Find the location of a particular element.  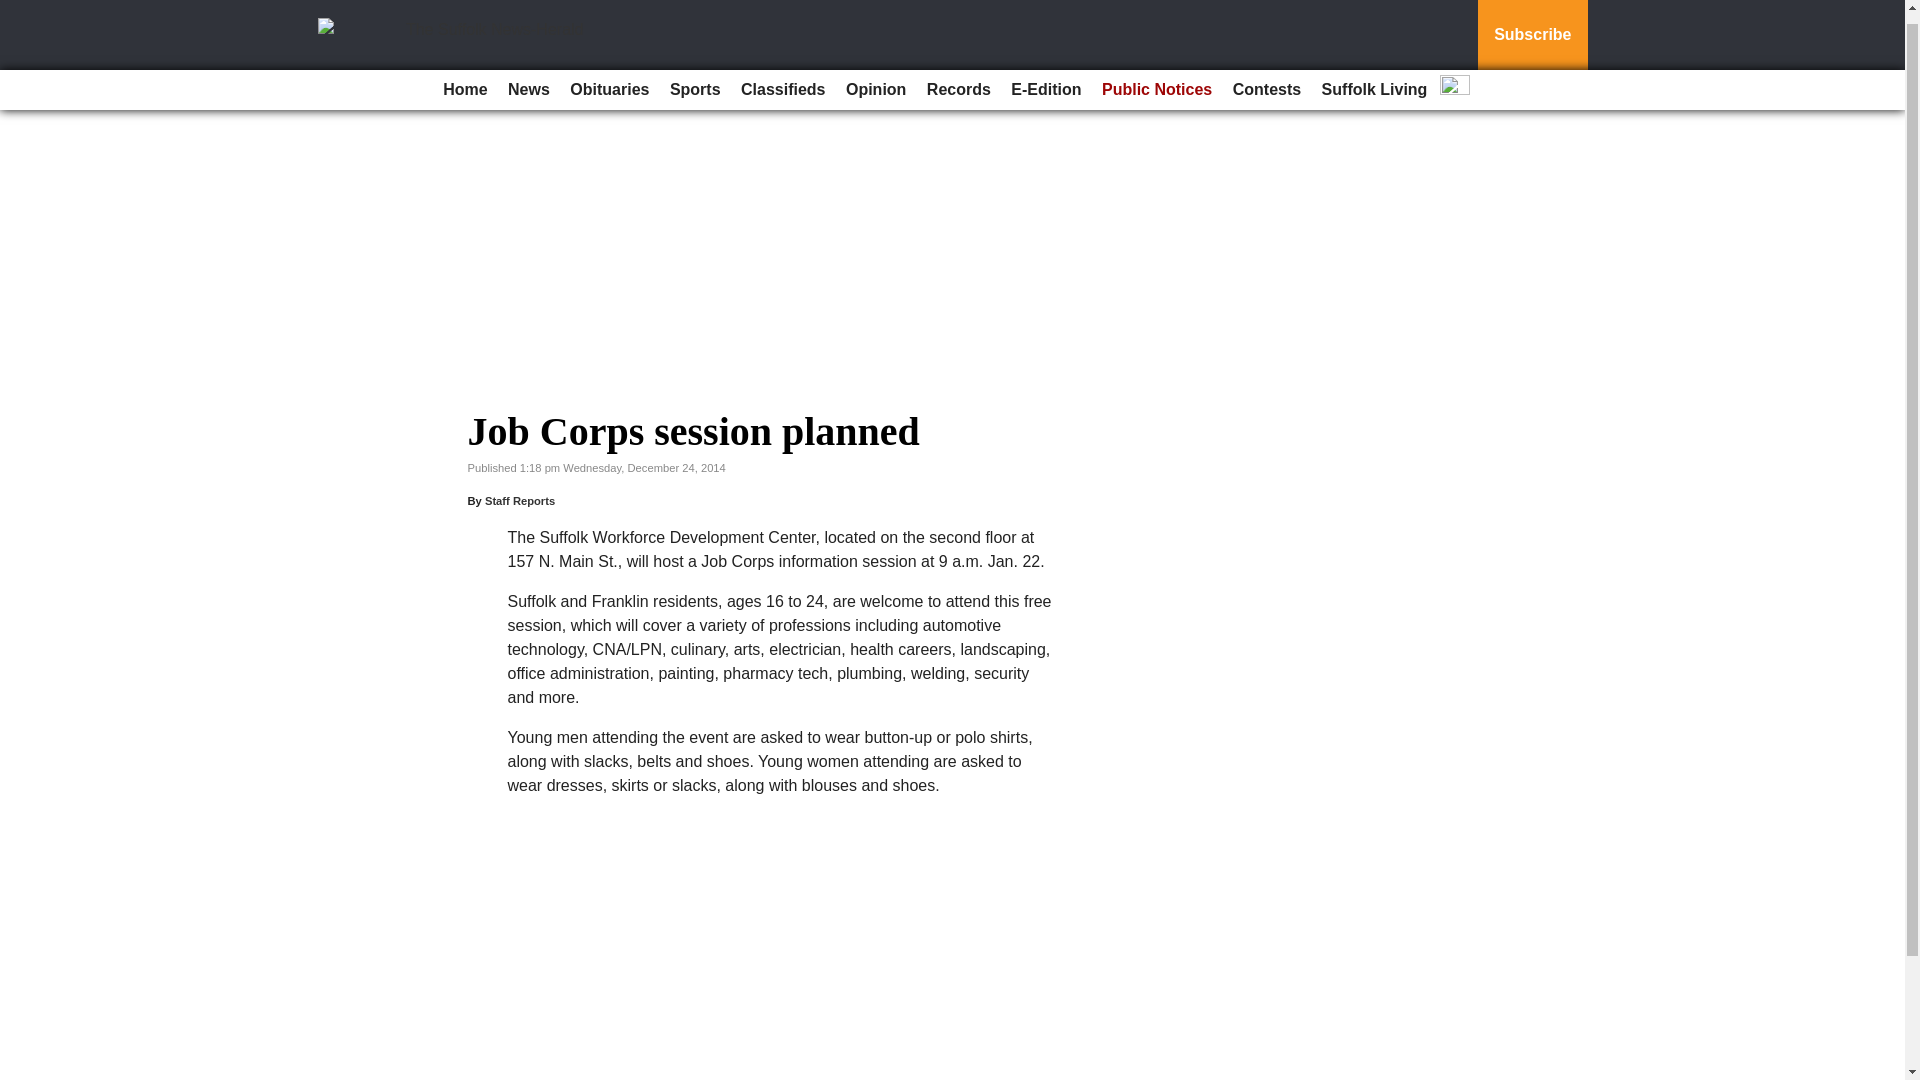

E-Edition is located at coordinates (1045, 79).